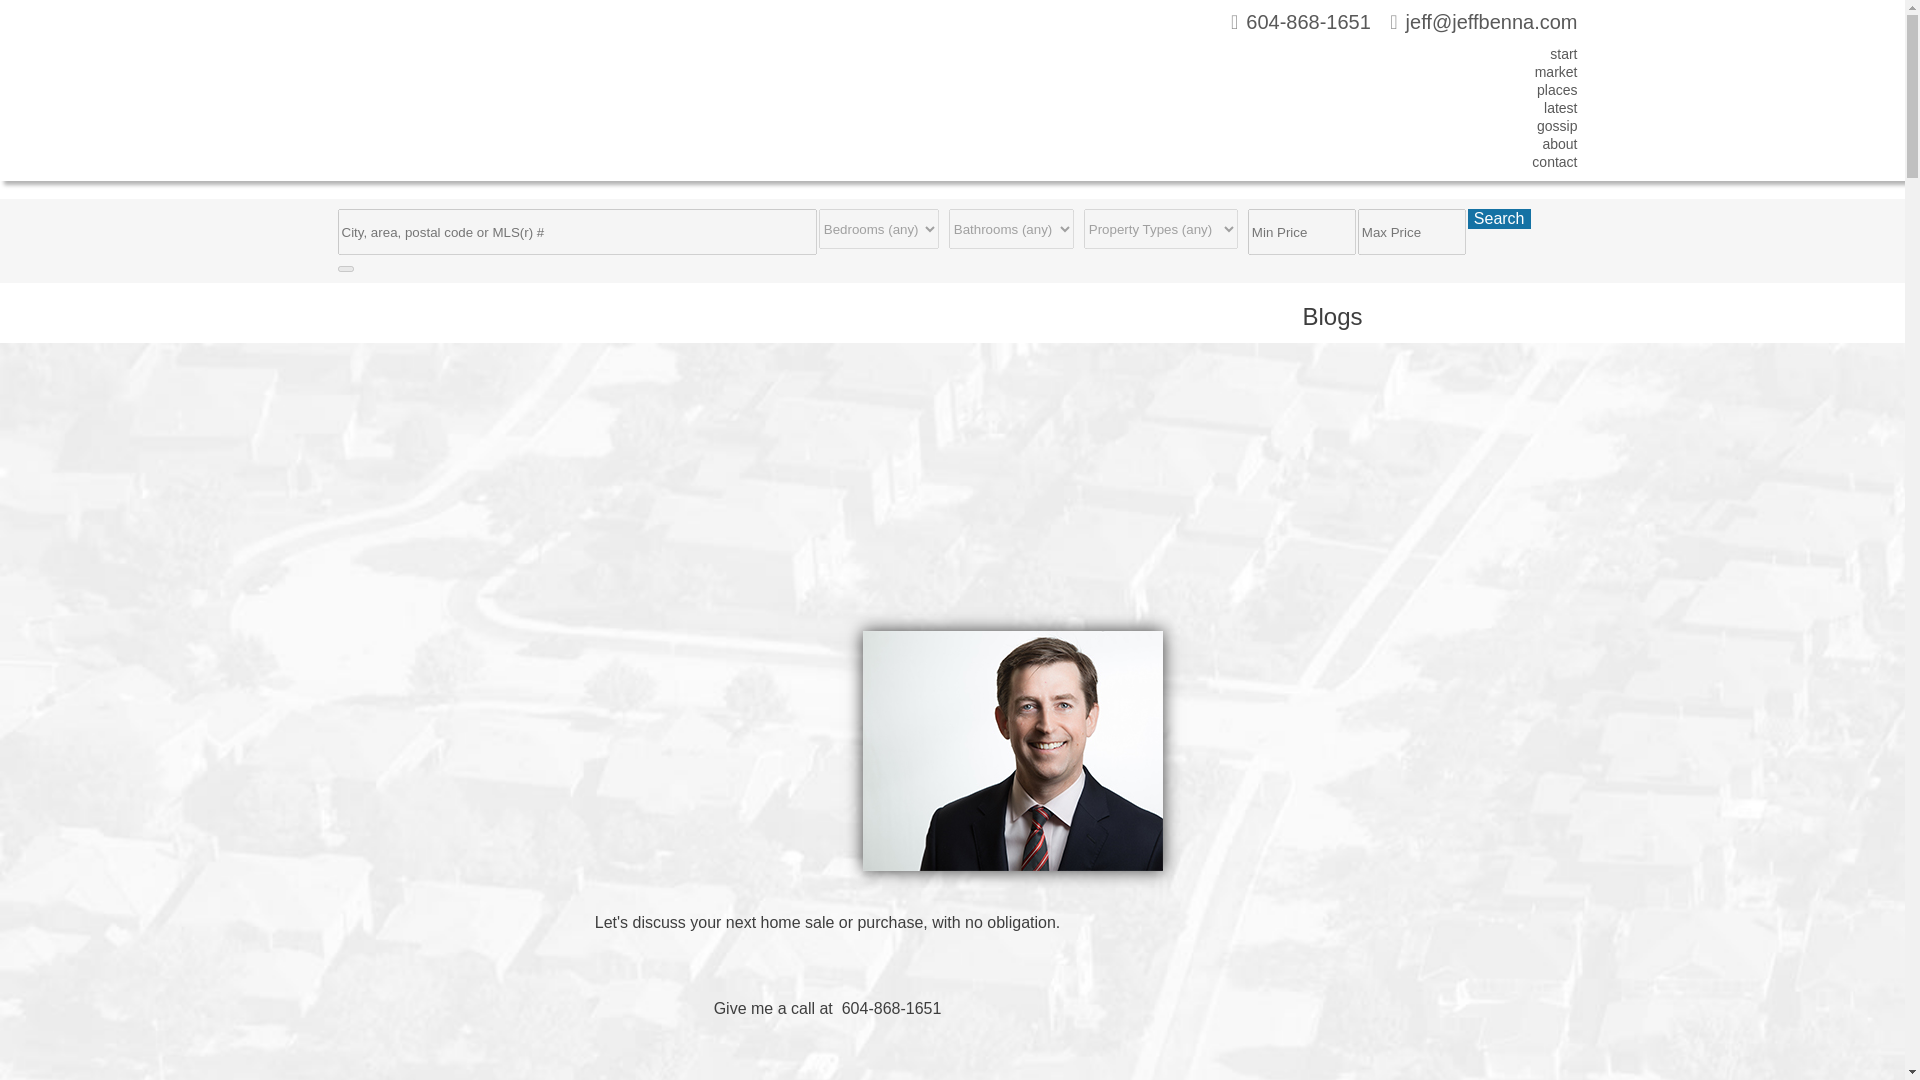 This screenshot has height=1080, width=1920. What do you see at coordinates (1499, 218) in the screenshot?
I see `Search` at bounding box center [1499, 218].